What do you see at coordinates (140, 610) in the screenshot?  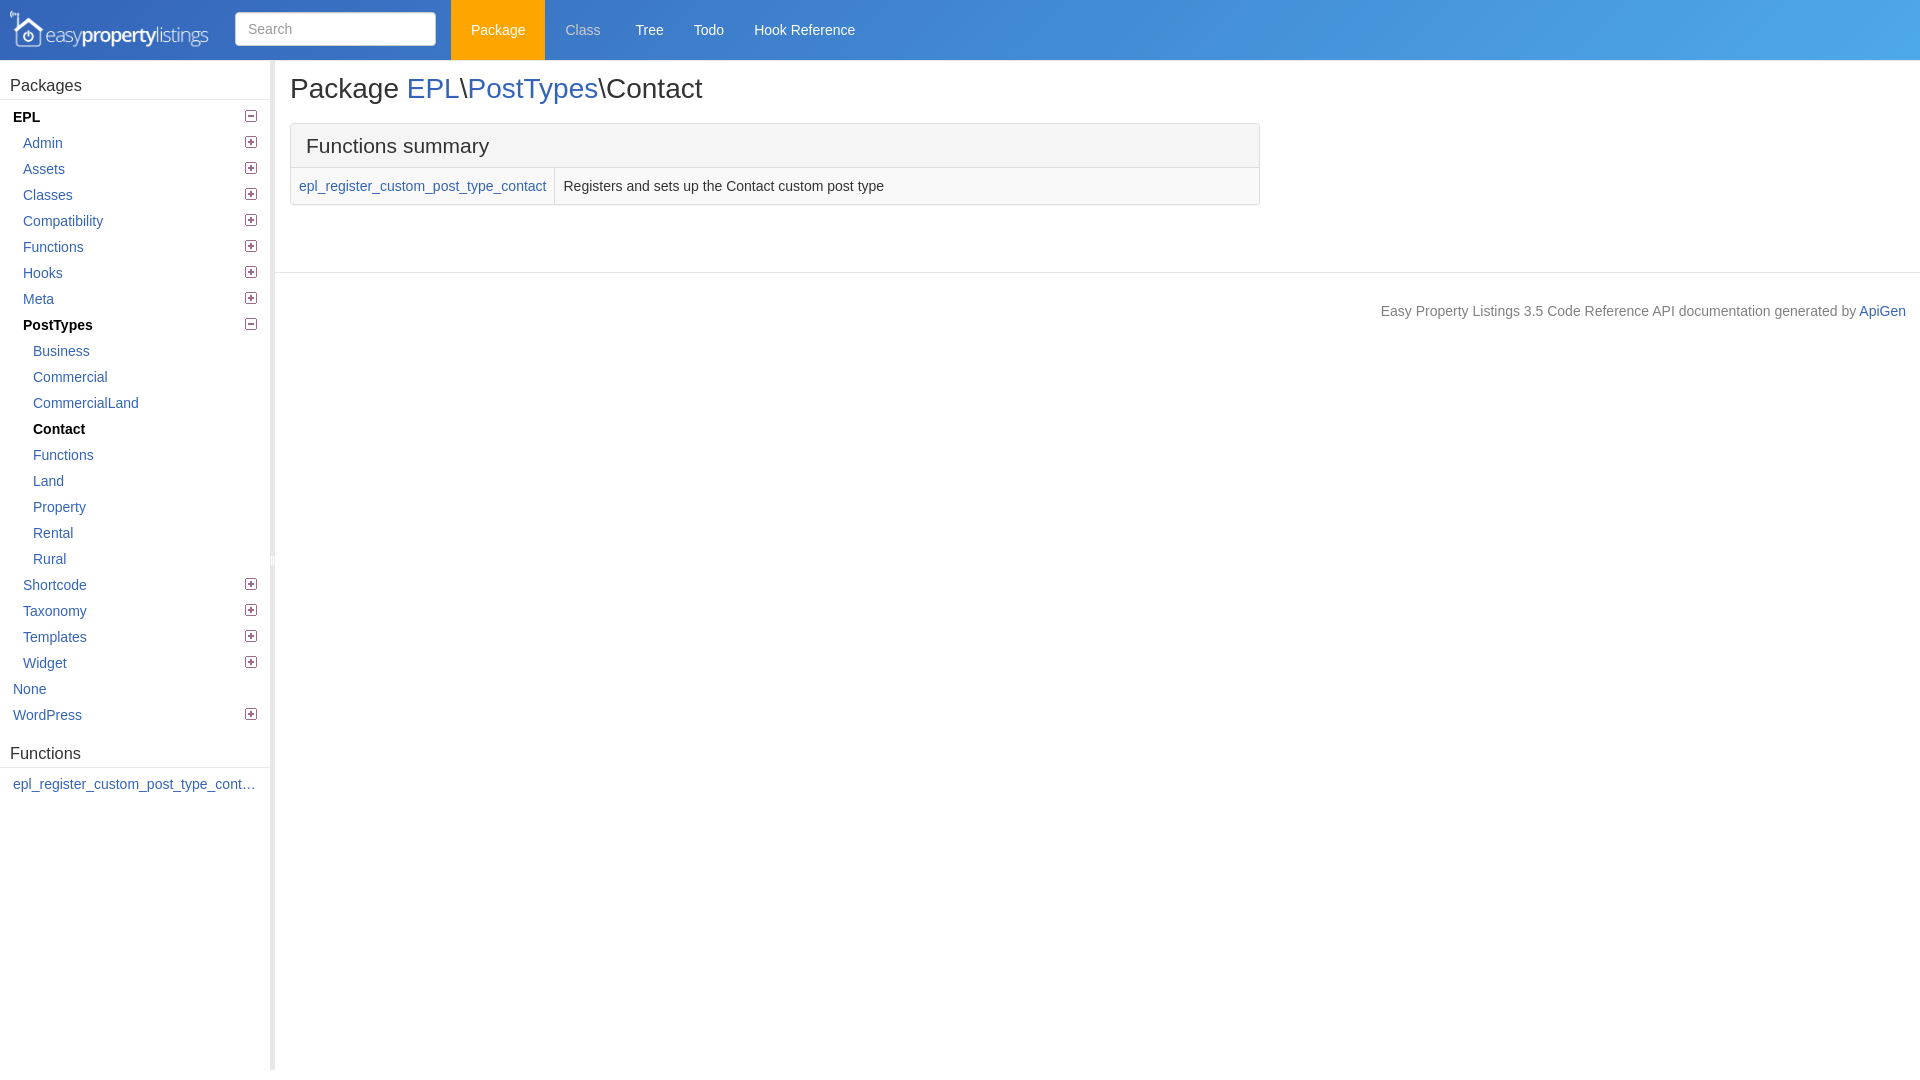 I see `Taxonomy` at bounding box center [140, 610].